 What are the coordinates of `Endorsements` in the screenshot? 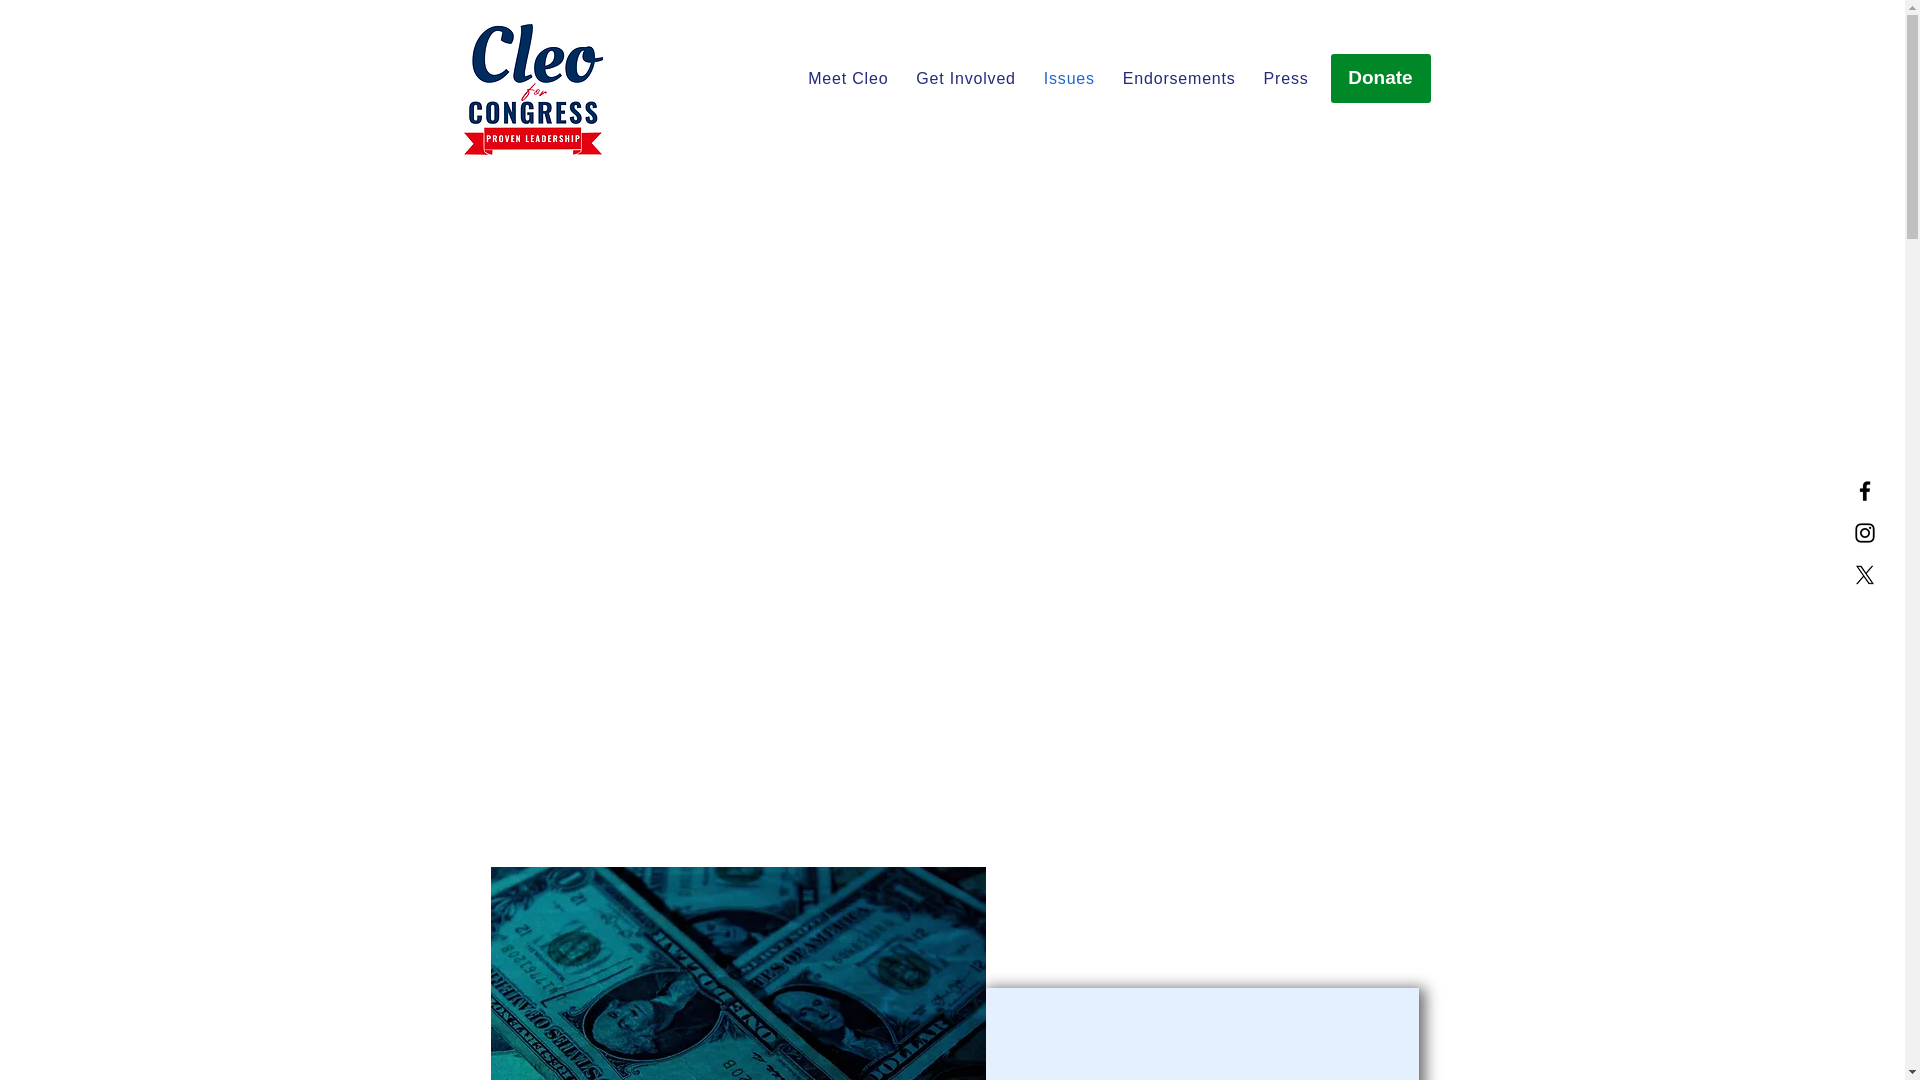 It's located at (1178, 79).